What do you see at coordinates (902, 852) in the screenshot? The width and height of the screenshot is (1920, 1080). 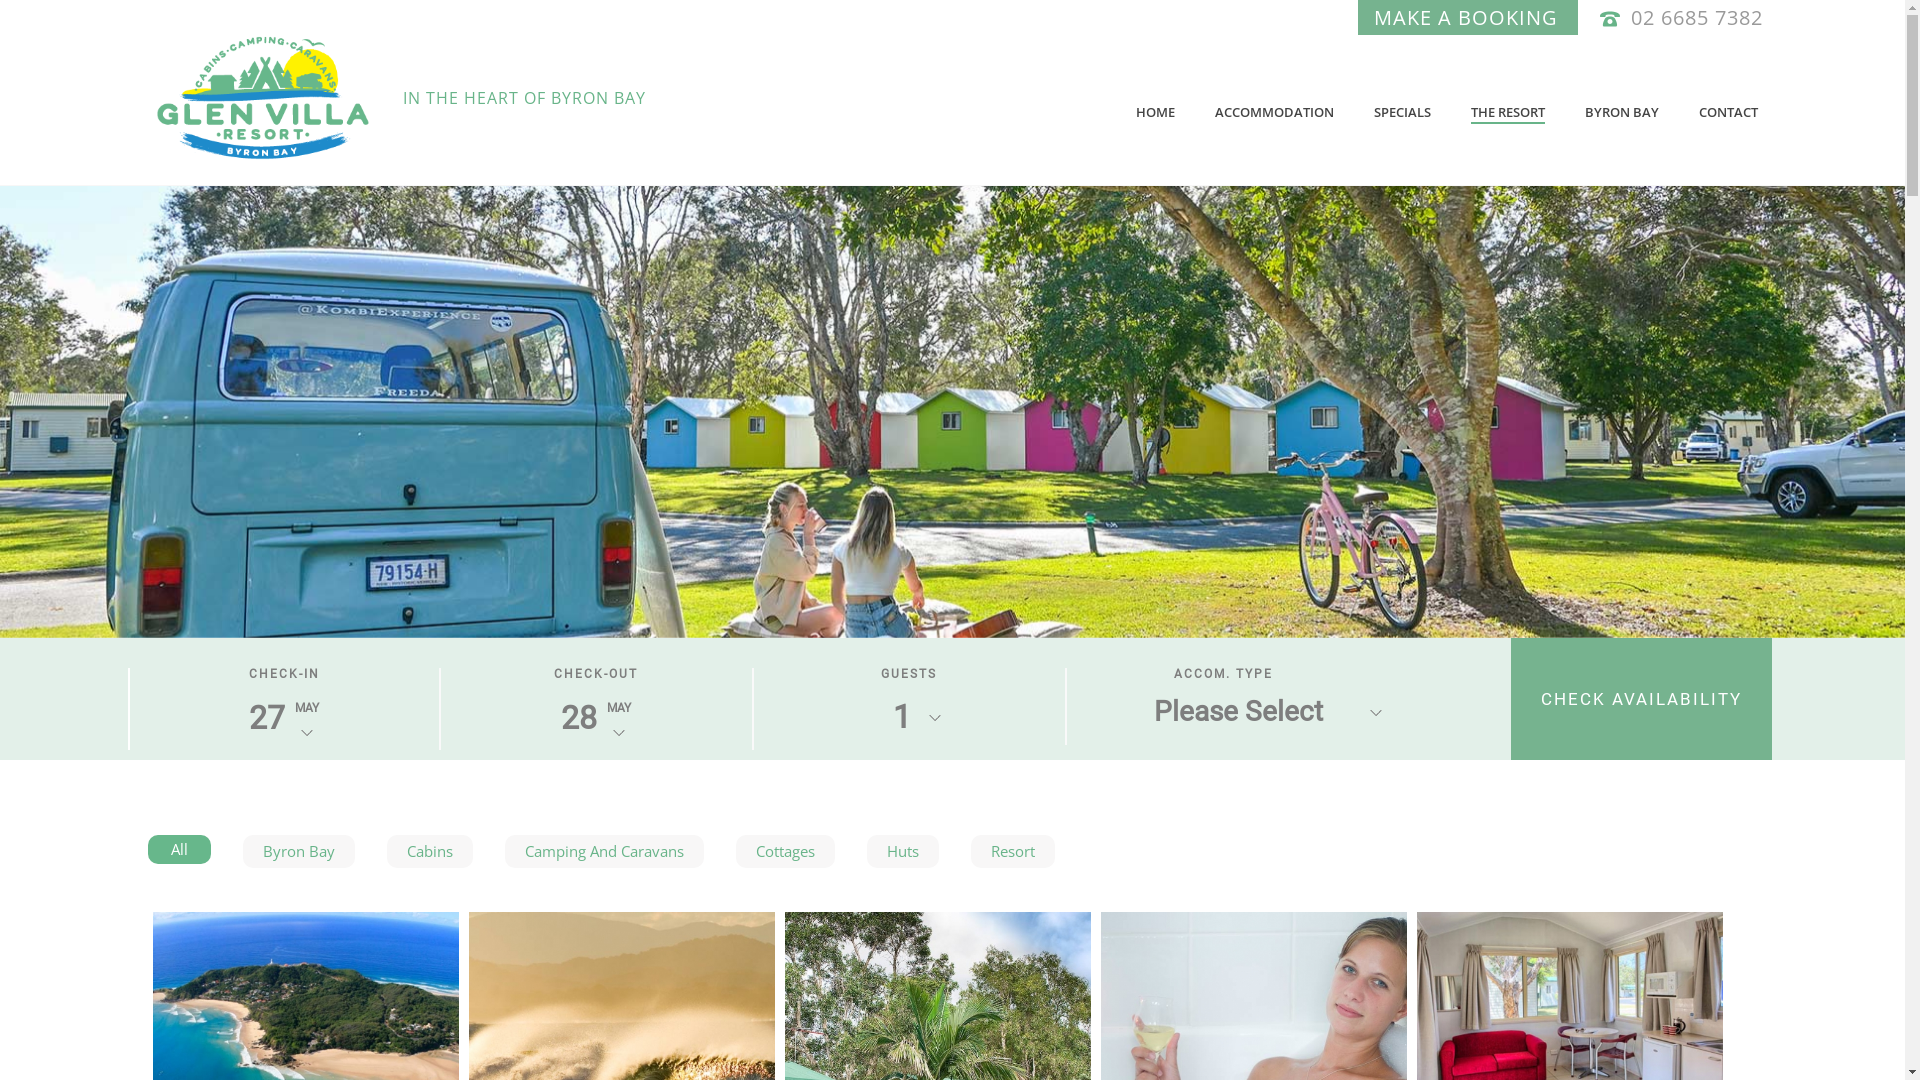 I see `Huts` at bounding box center [902, 852].